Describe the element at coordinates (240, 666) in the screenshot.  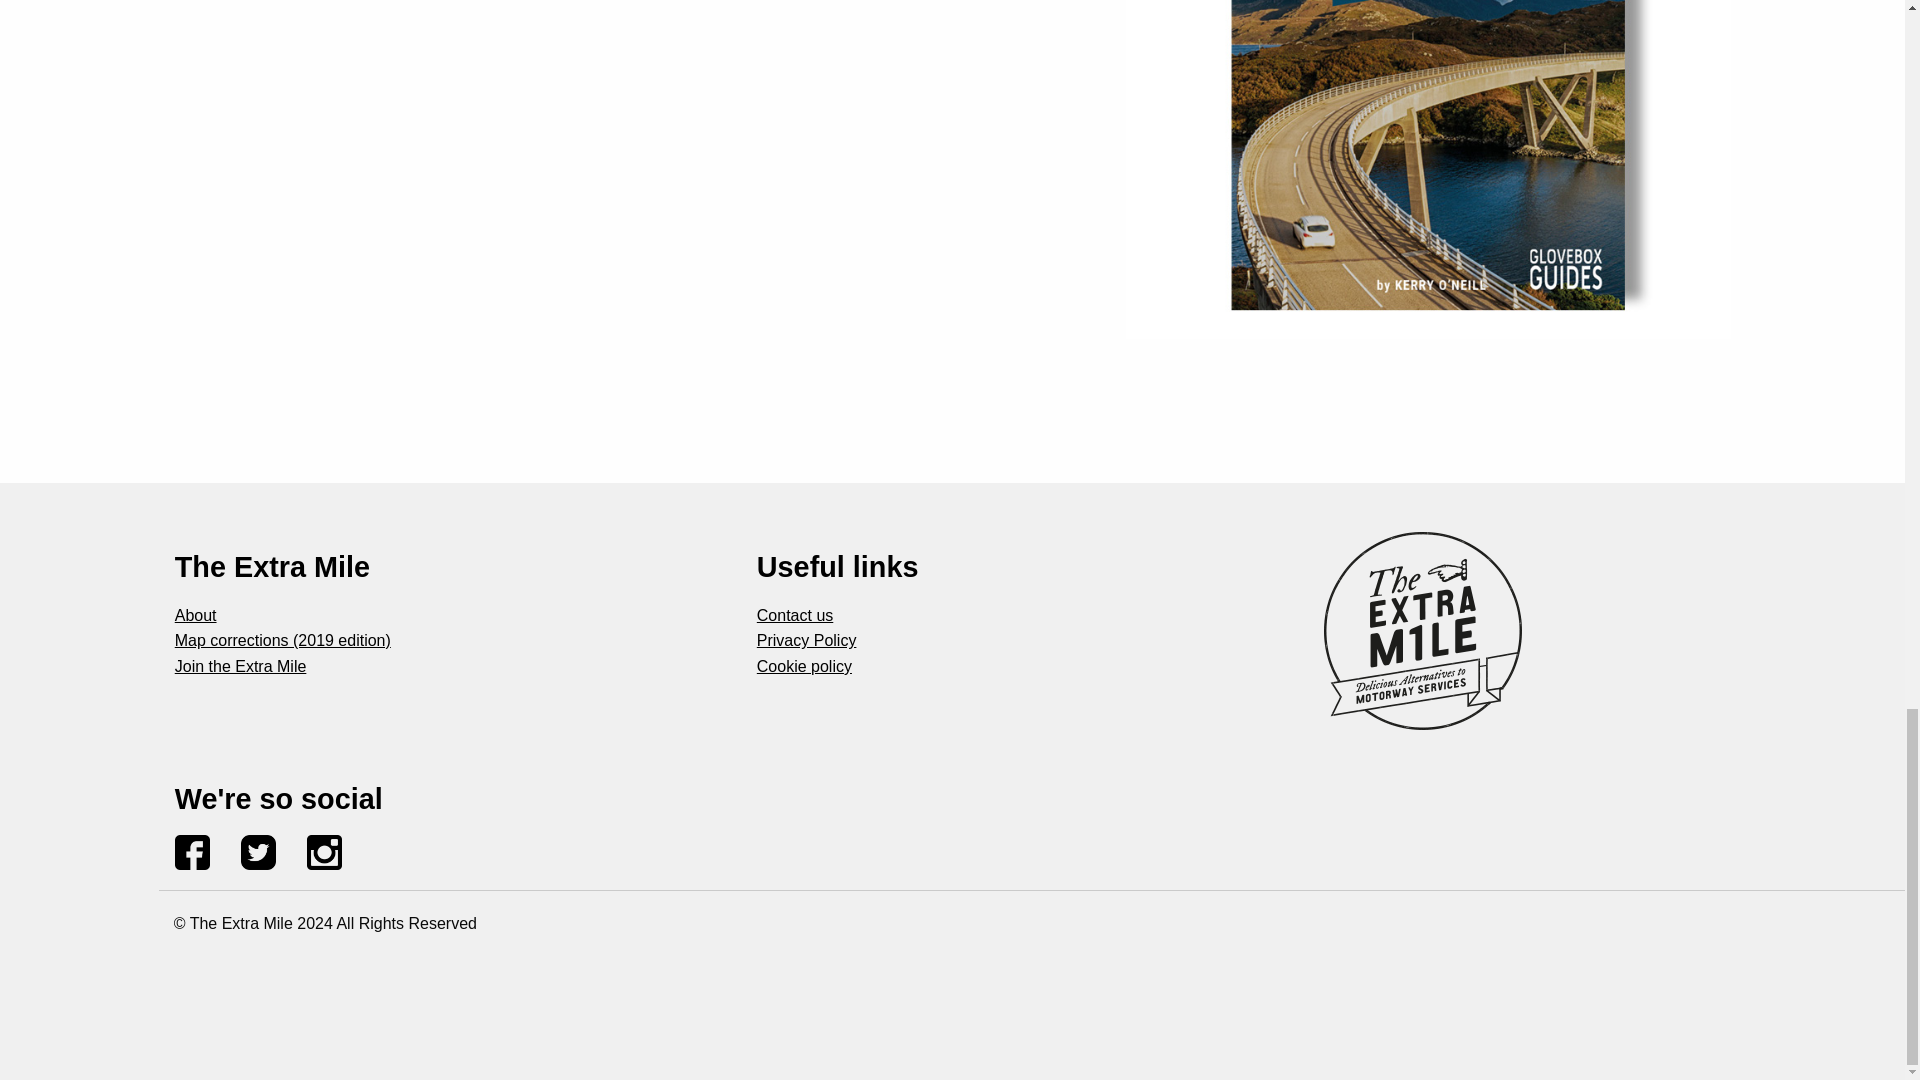
I see `Join the Extra Mile` at that location.